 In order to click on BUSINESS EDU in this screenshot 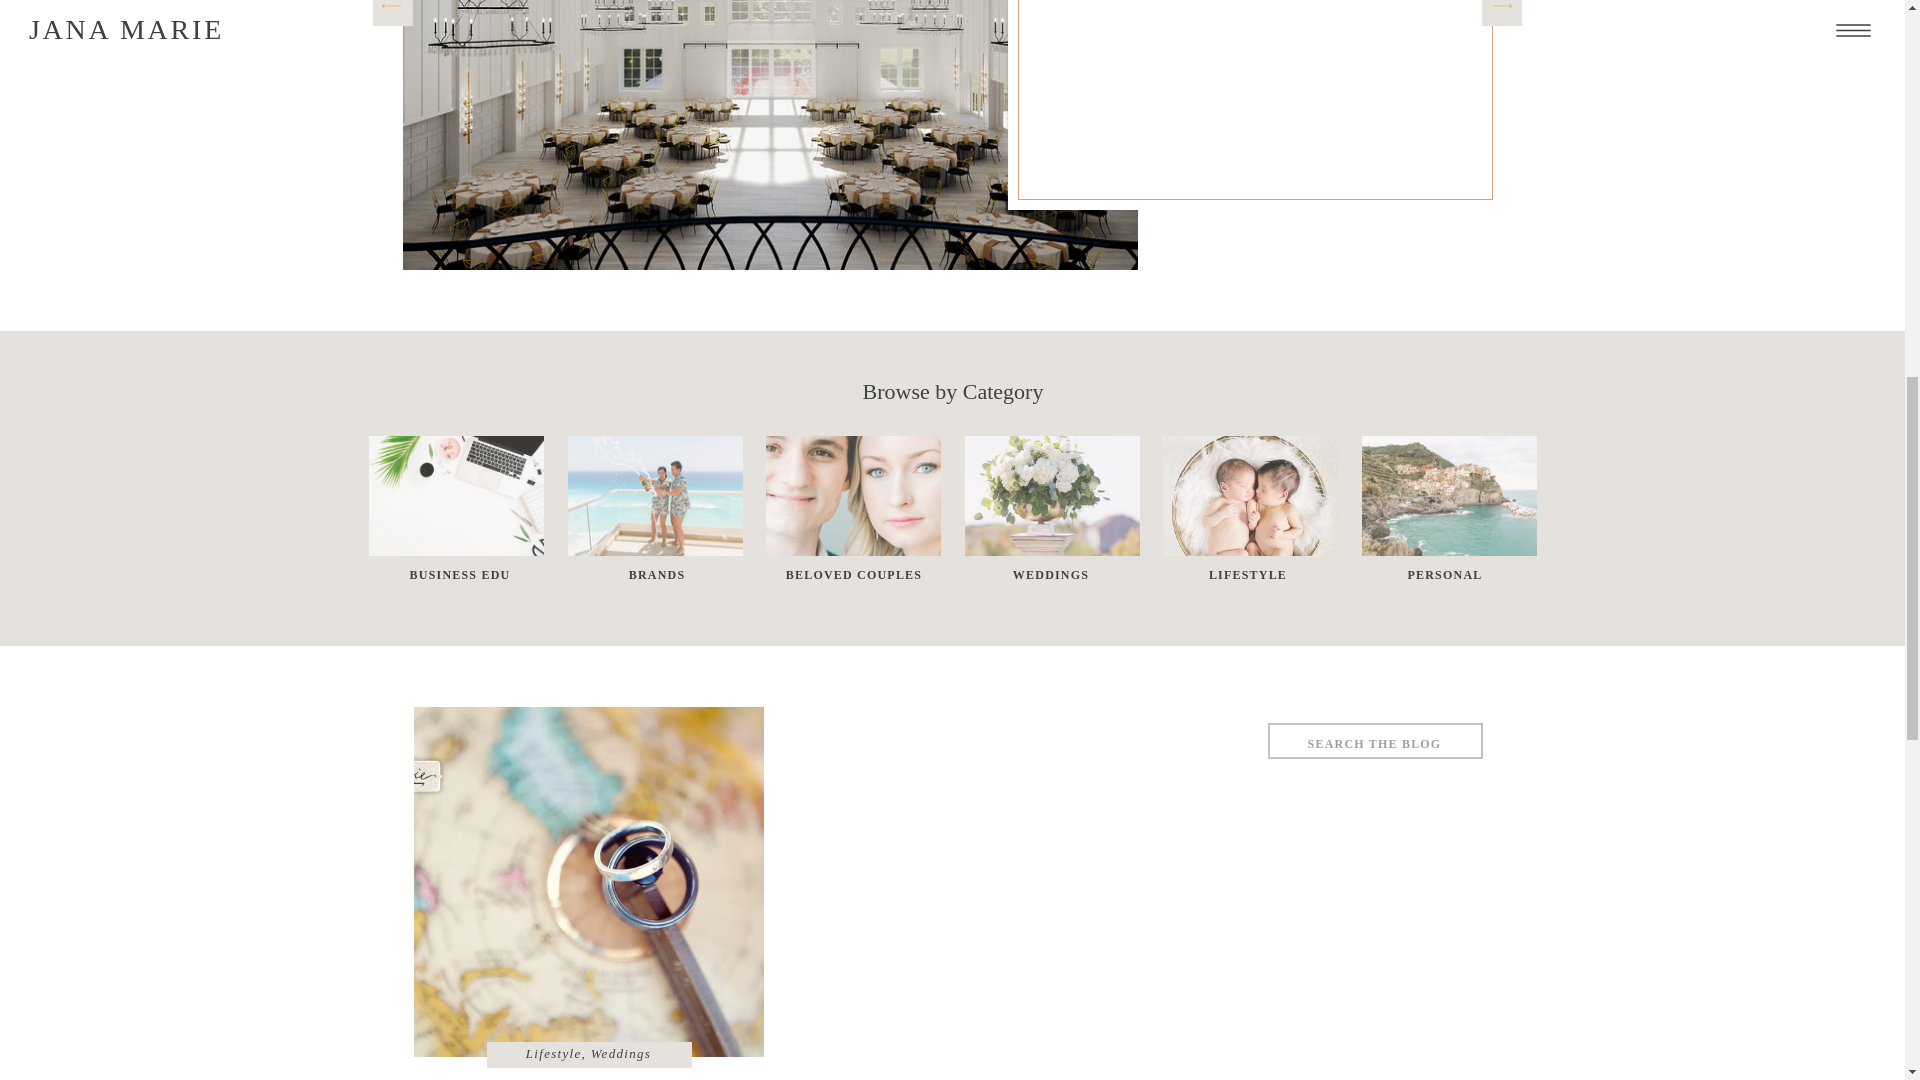, I will do `click(459, 584)`.